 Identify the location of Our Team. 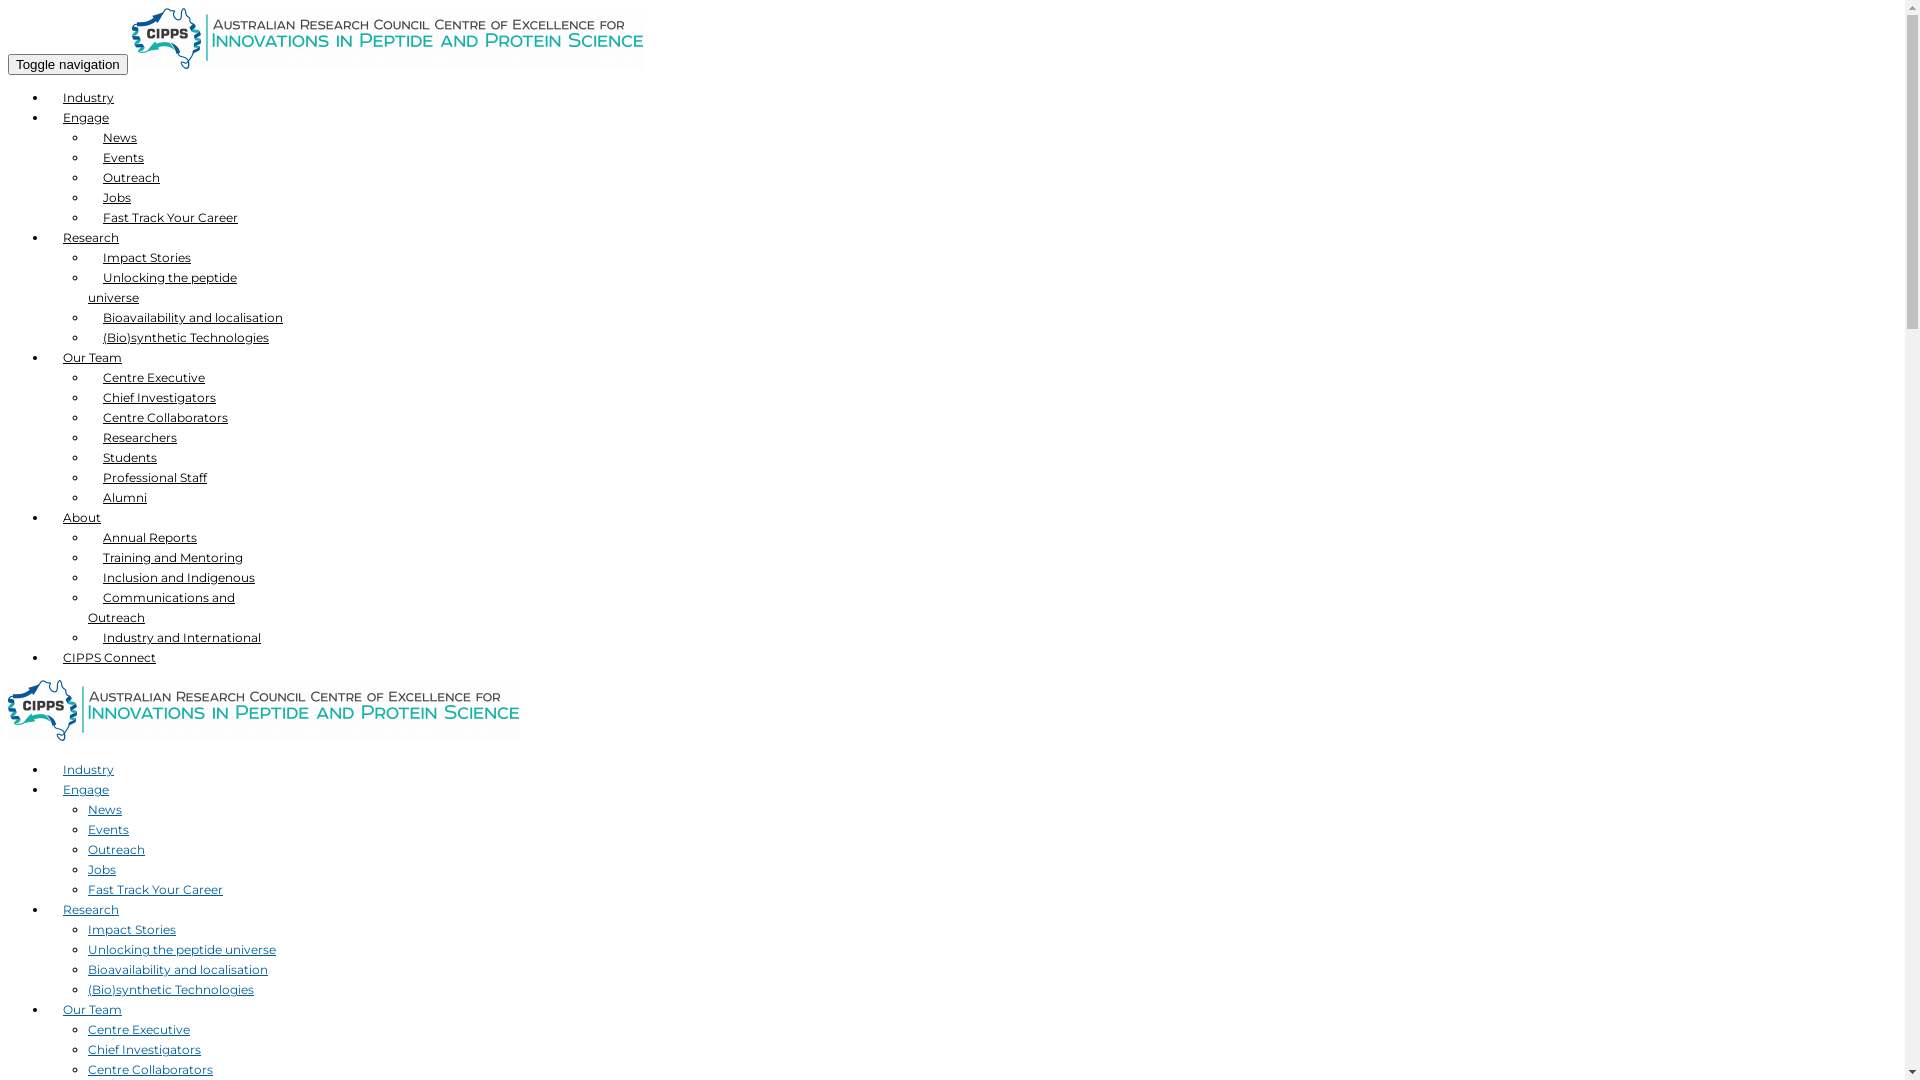
(92, 1010).